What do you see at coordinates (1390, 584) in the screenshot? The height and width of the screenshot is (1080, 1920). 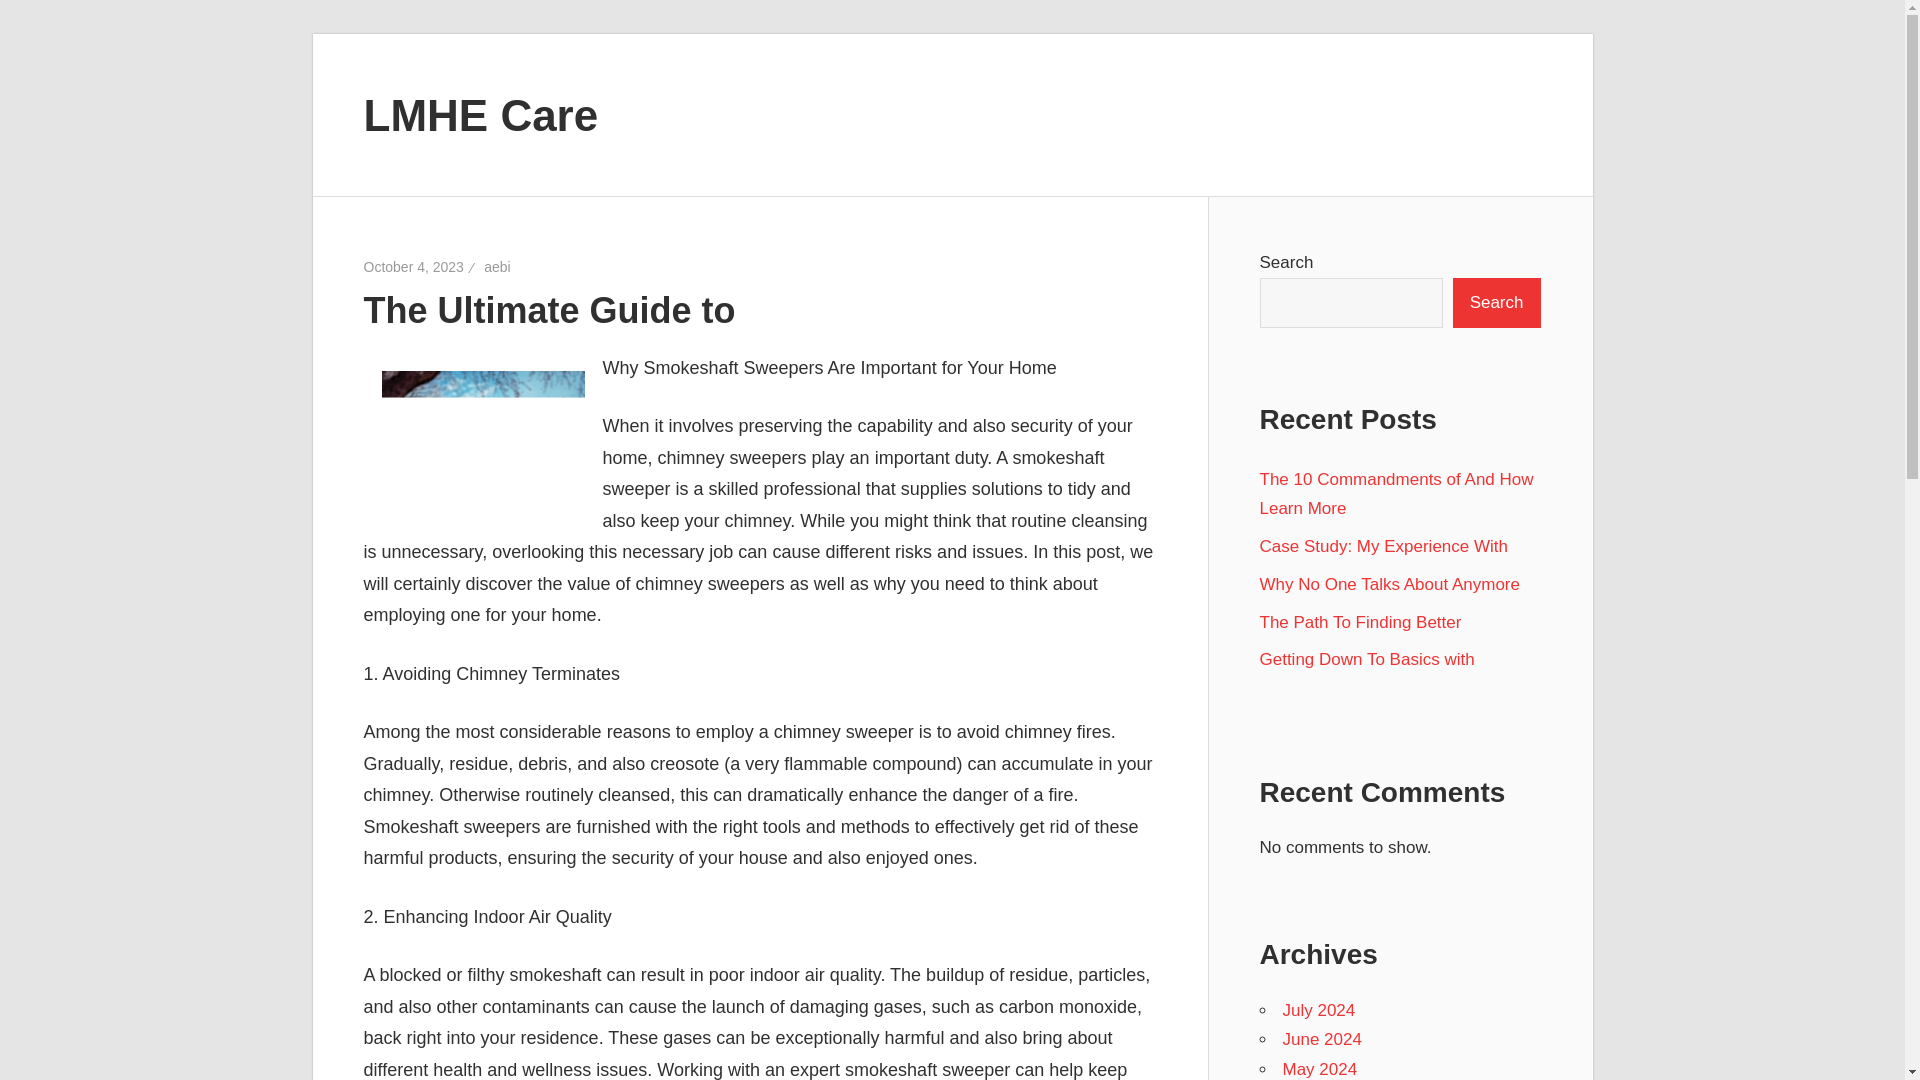 I see `Why No One Talks About Anymore` at bounding box center [1390, 584].